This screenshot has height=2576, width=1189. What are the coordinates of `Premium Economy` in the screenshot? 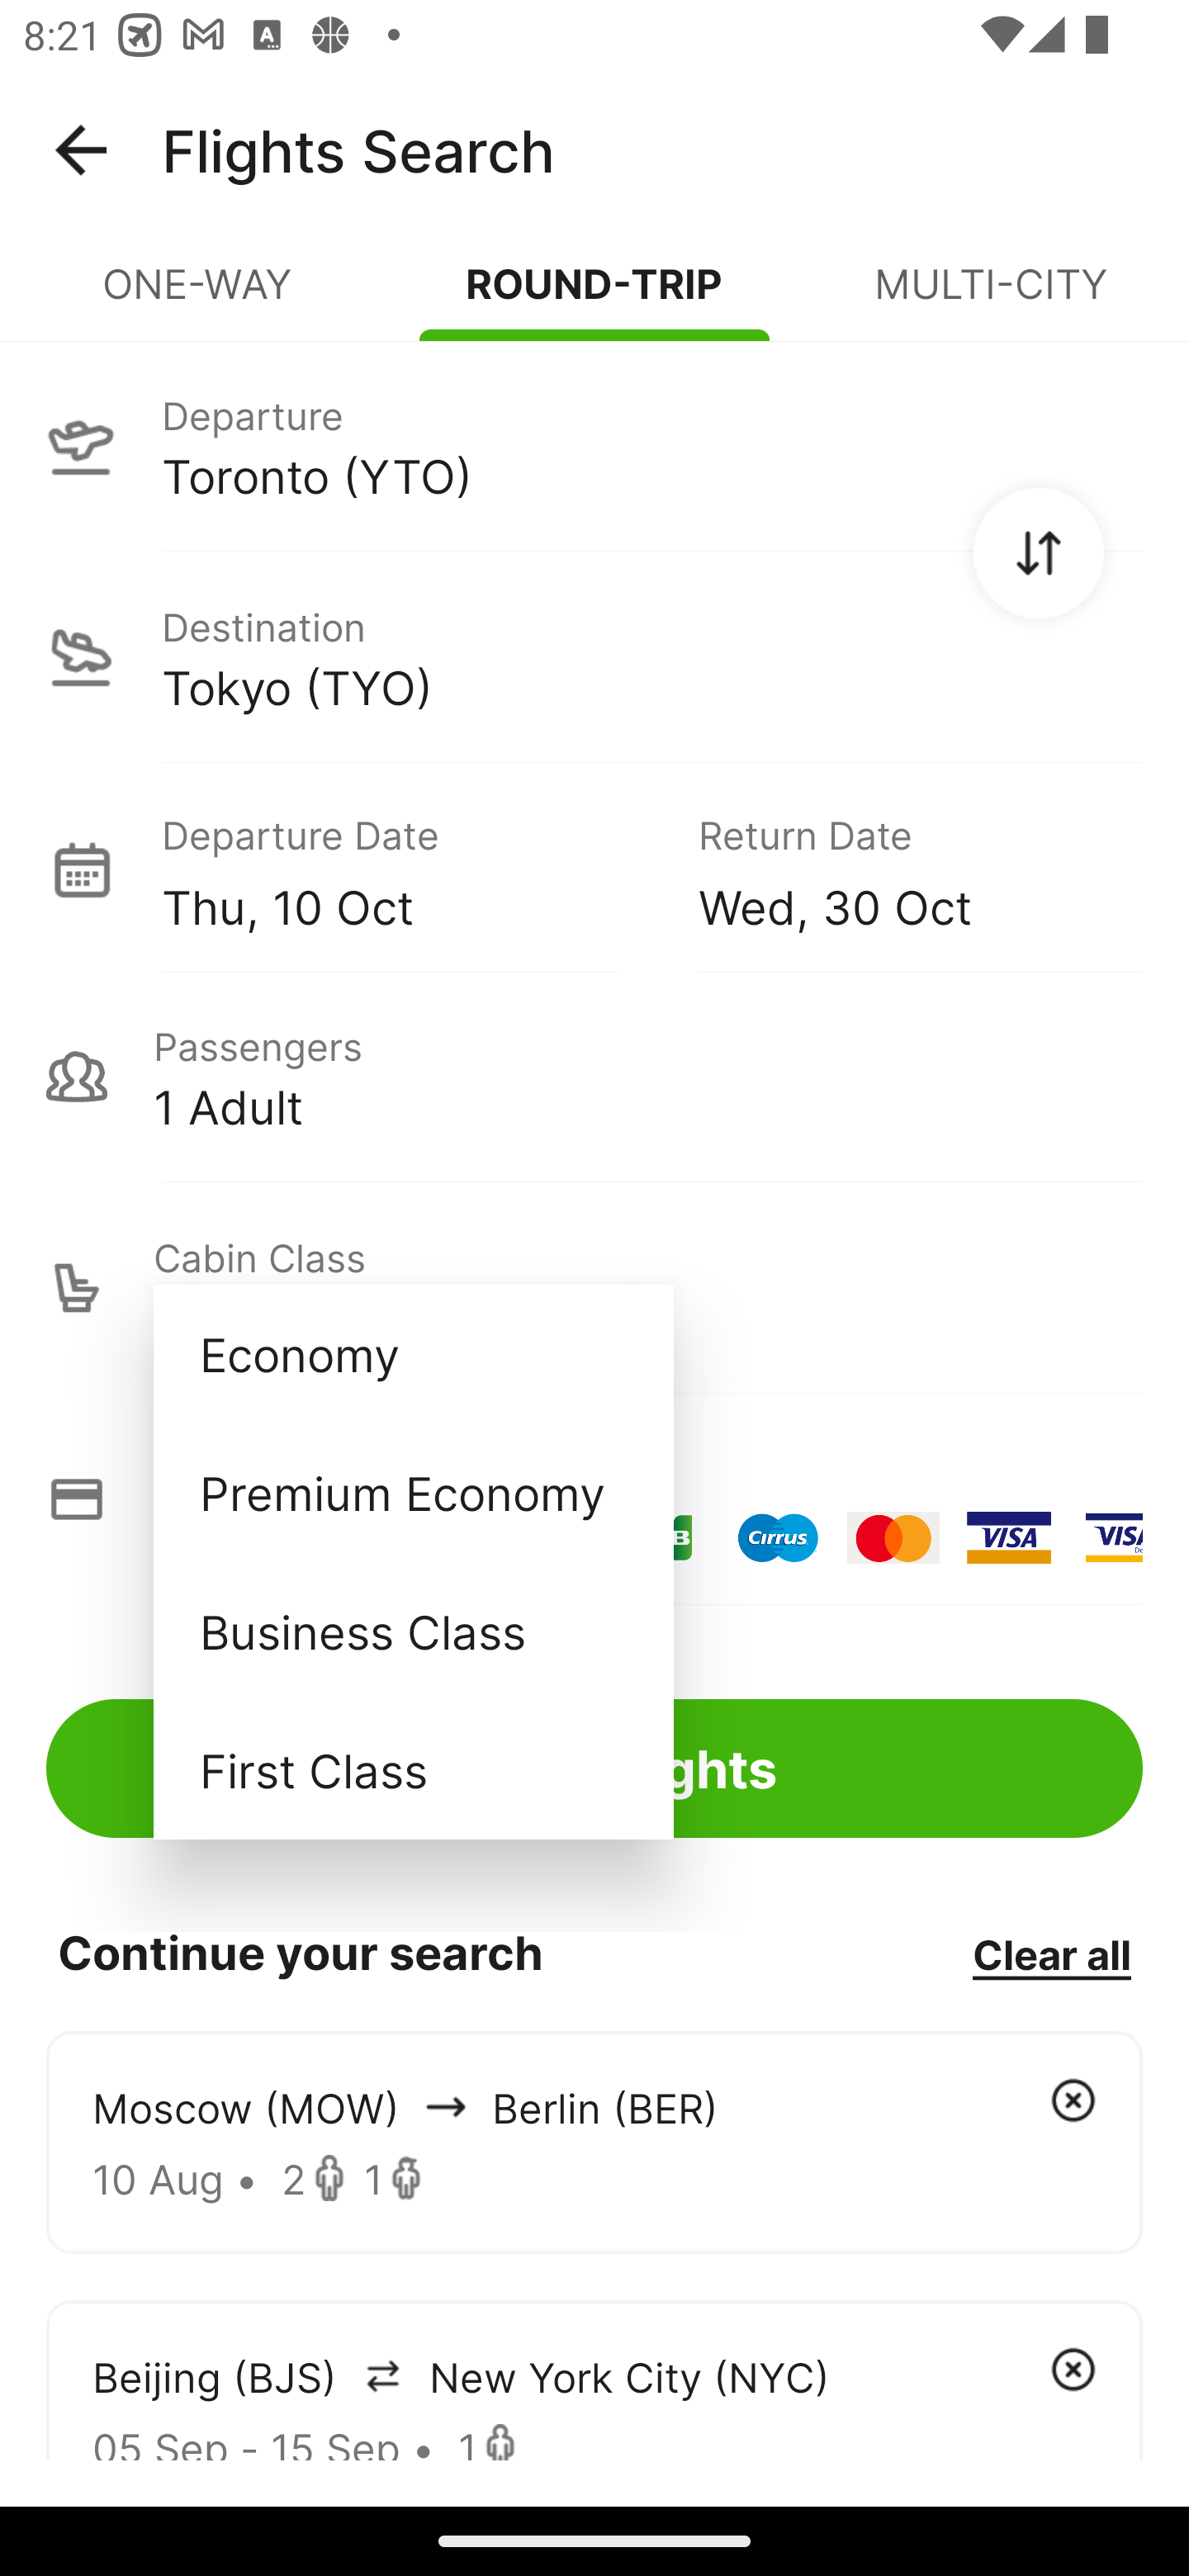 It's located at (413, 1493).